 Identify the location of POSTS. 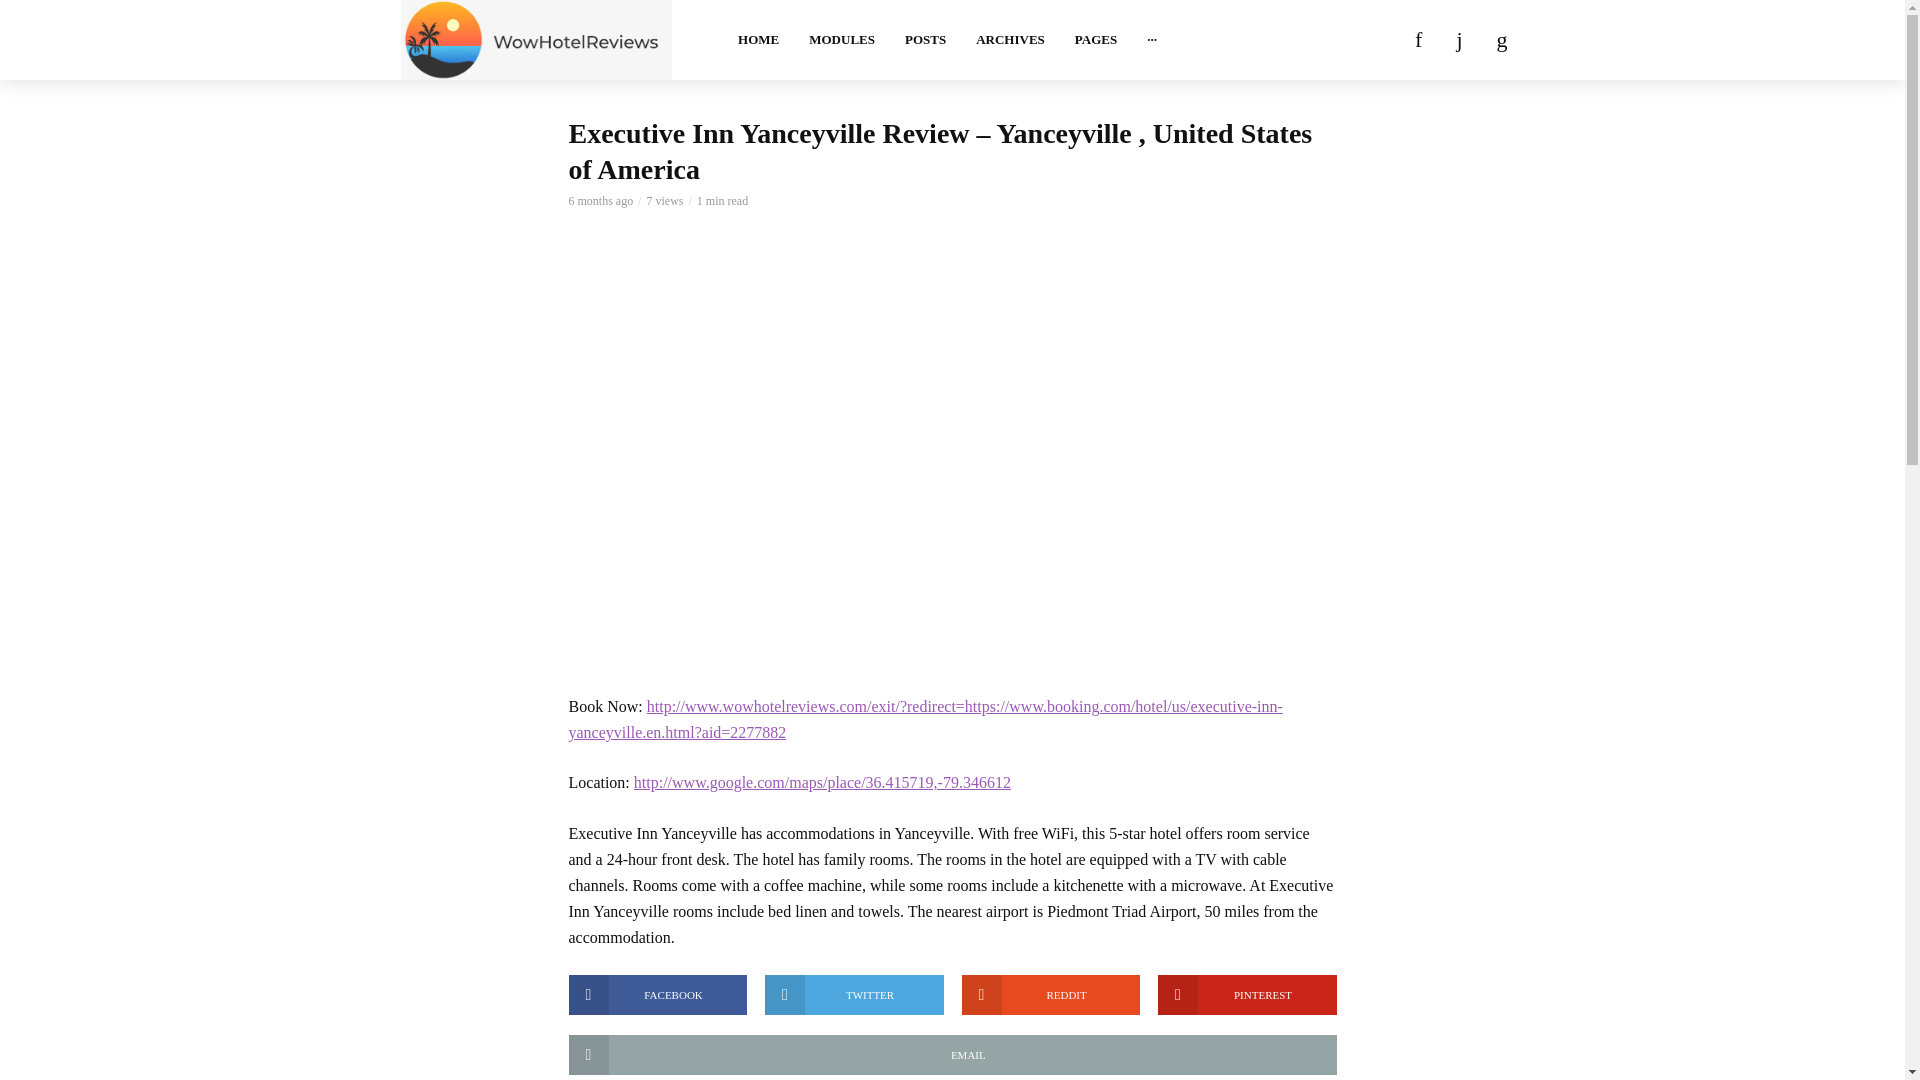
(926, 40).